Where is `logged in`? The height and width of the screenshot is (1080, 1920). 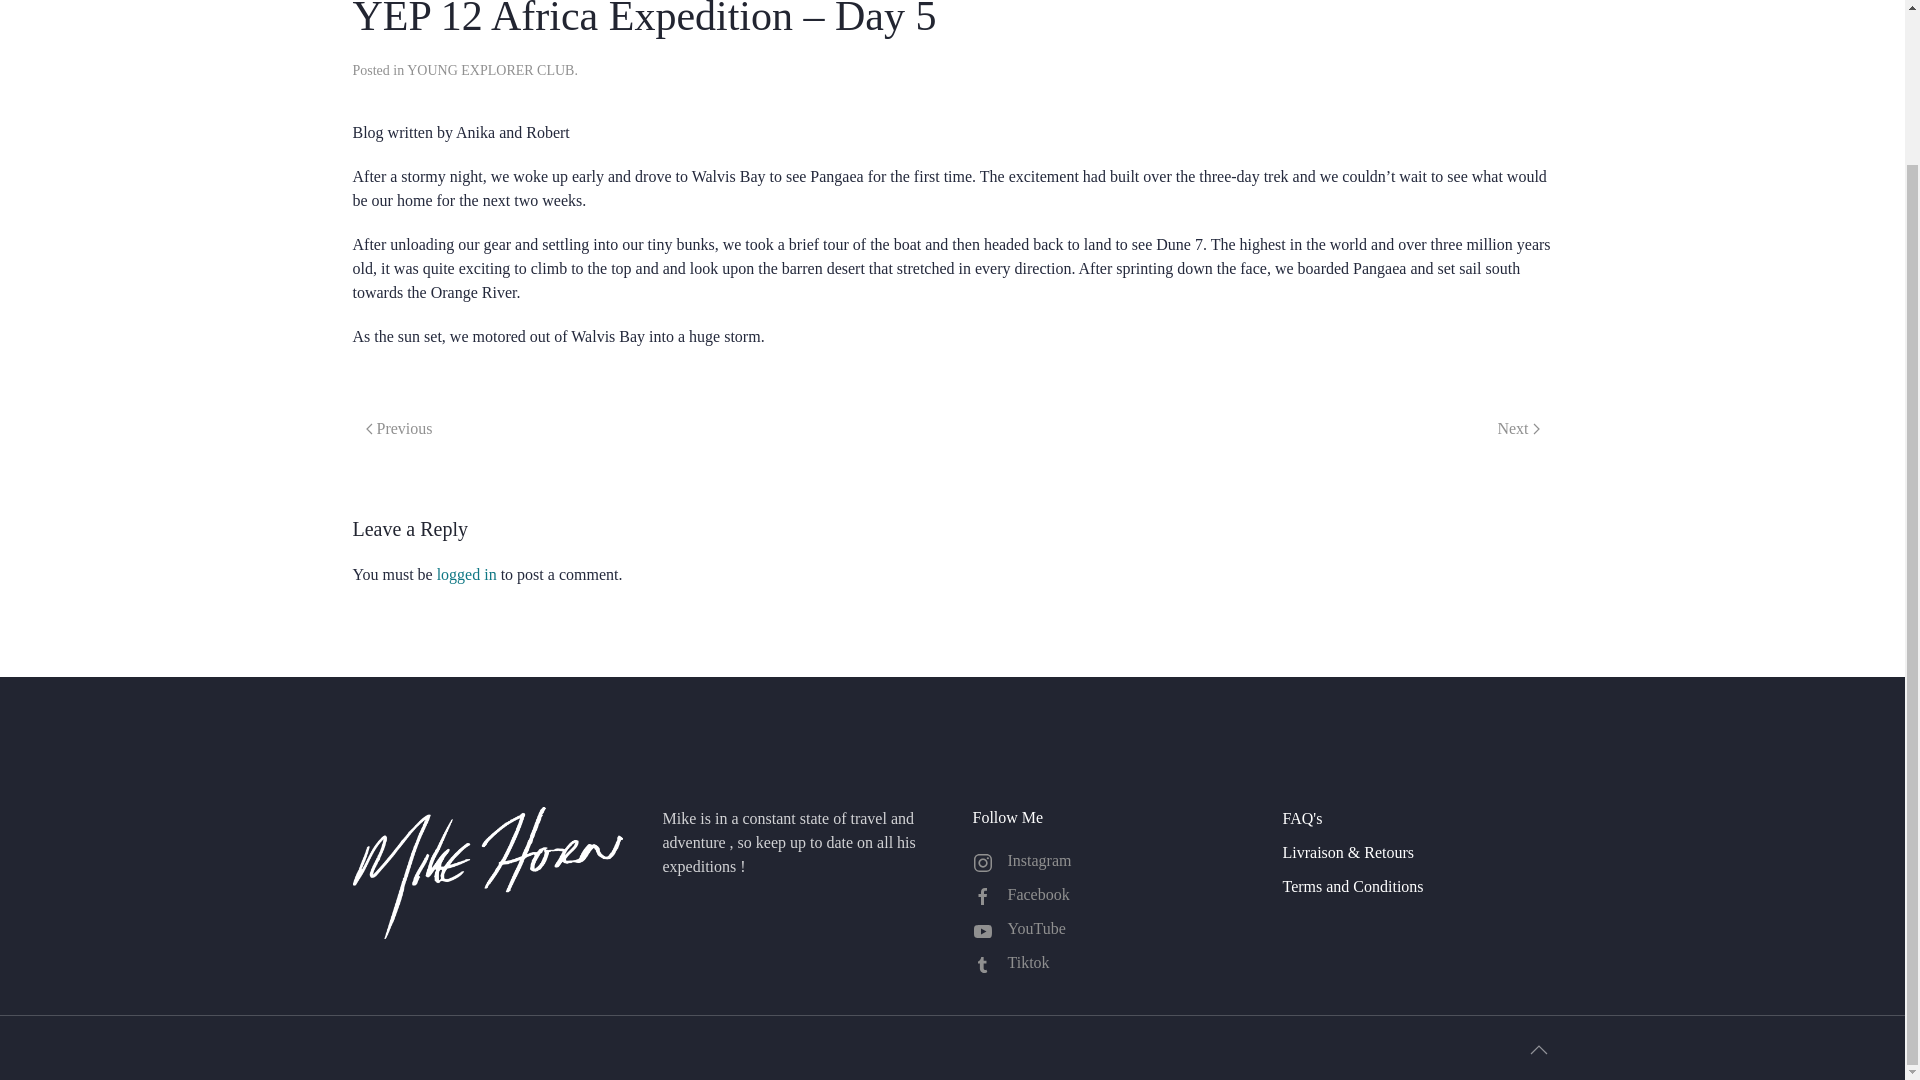 logged in is located at coordinates (467, 574).